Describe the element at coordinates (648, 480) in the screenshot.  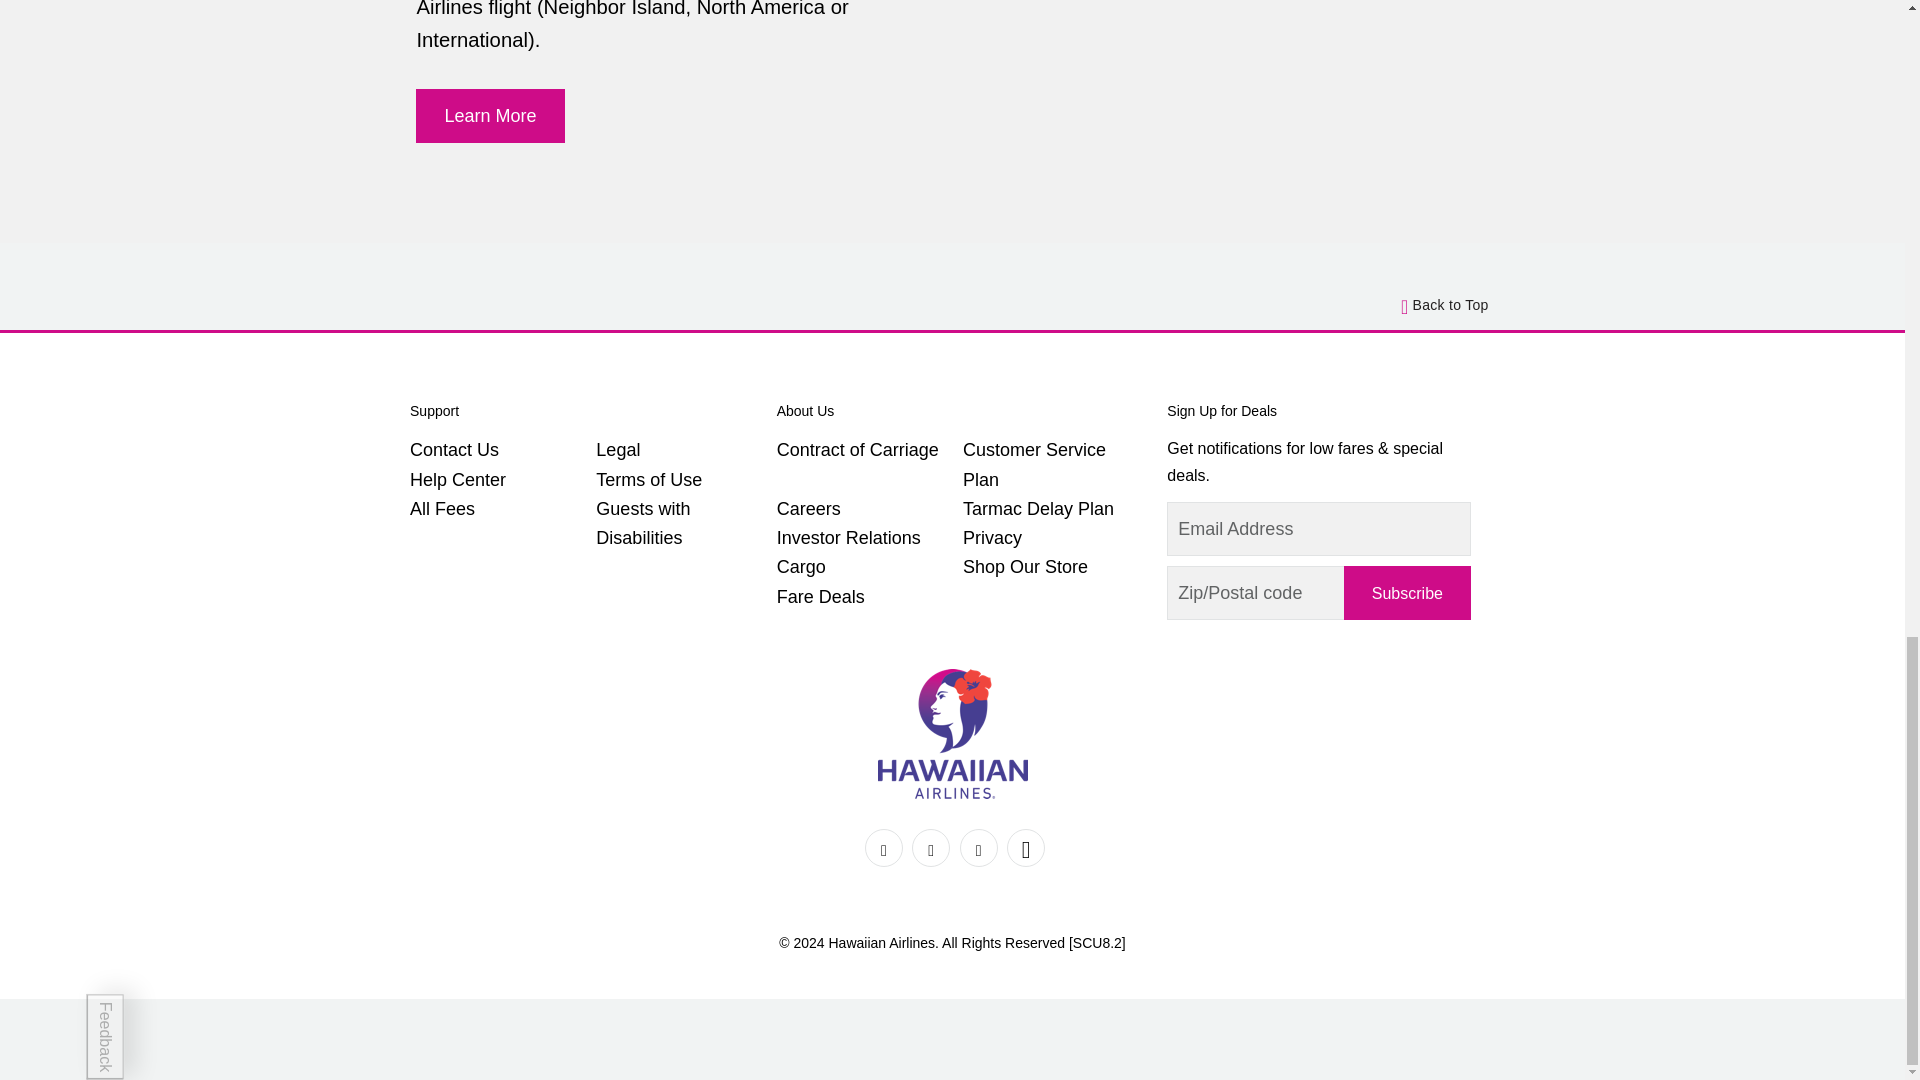
I see `Terms of Use` at that location.